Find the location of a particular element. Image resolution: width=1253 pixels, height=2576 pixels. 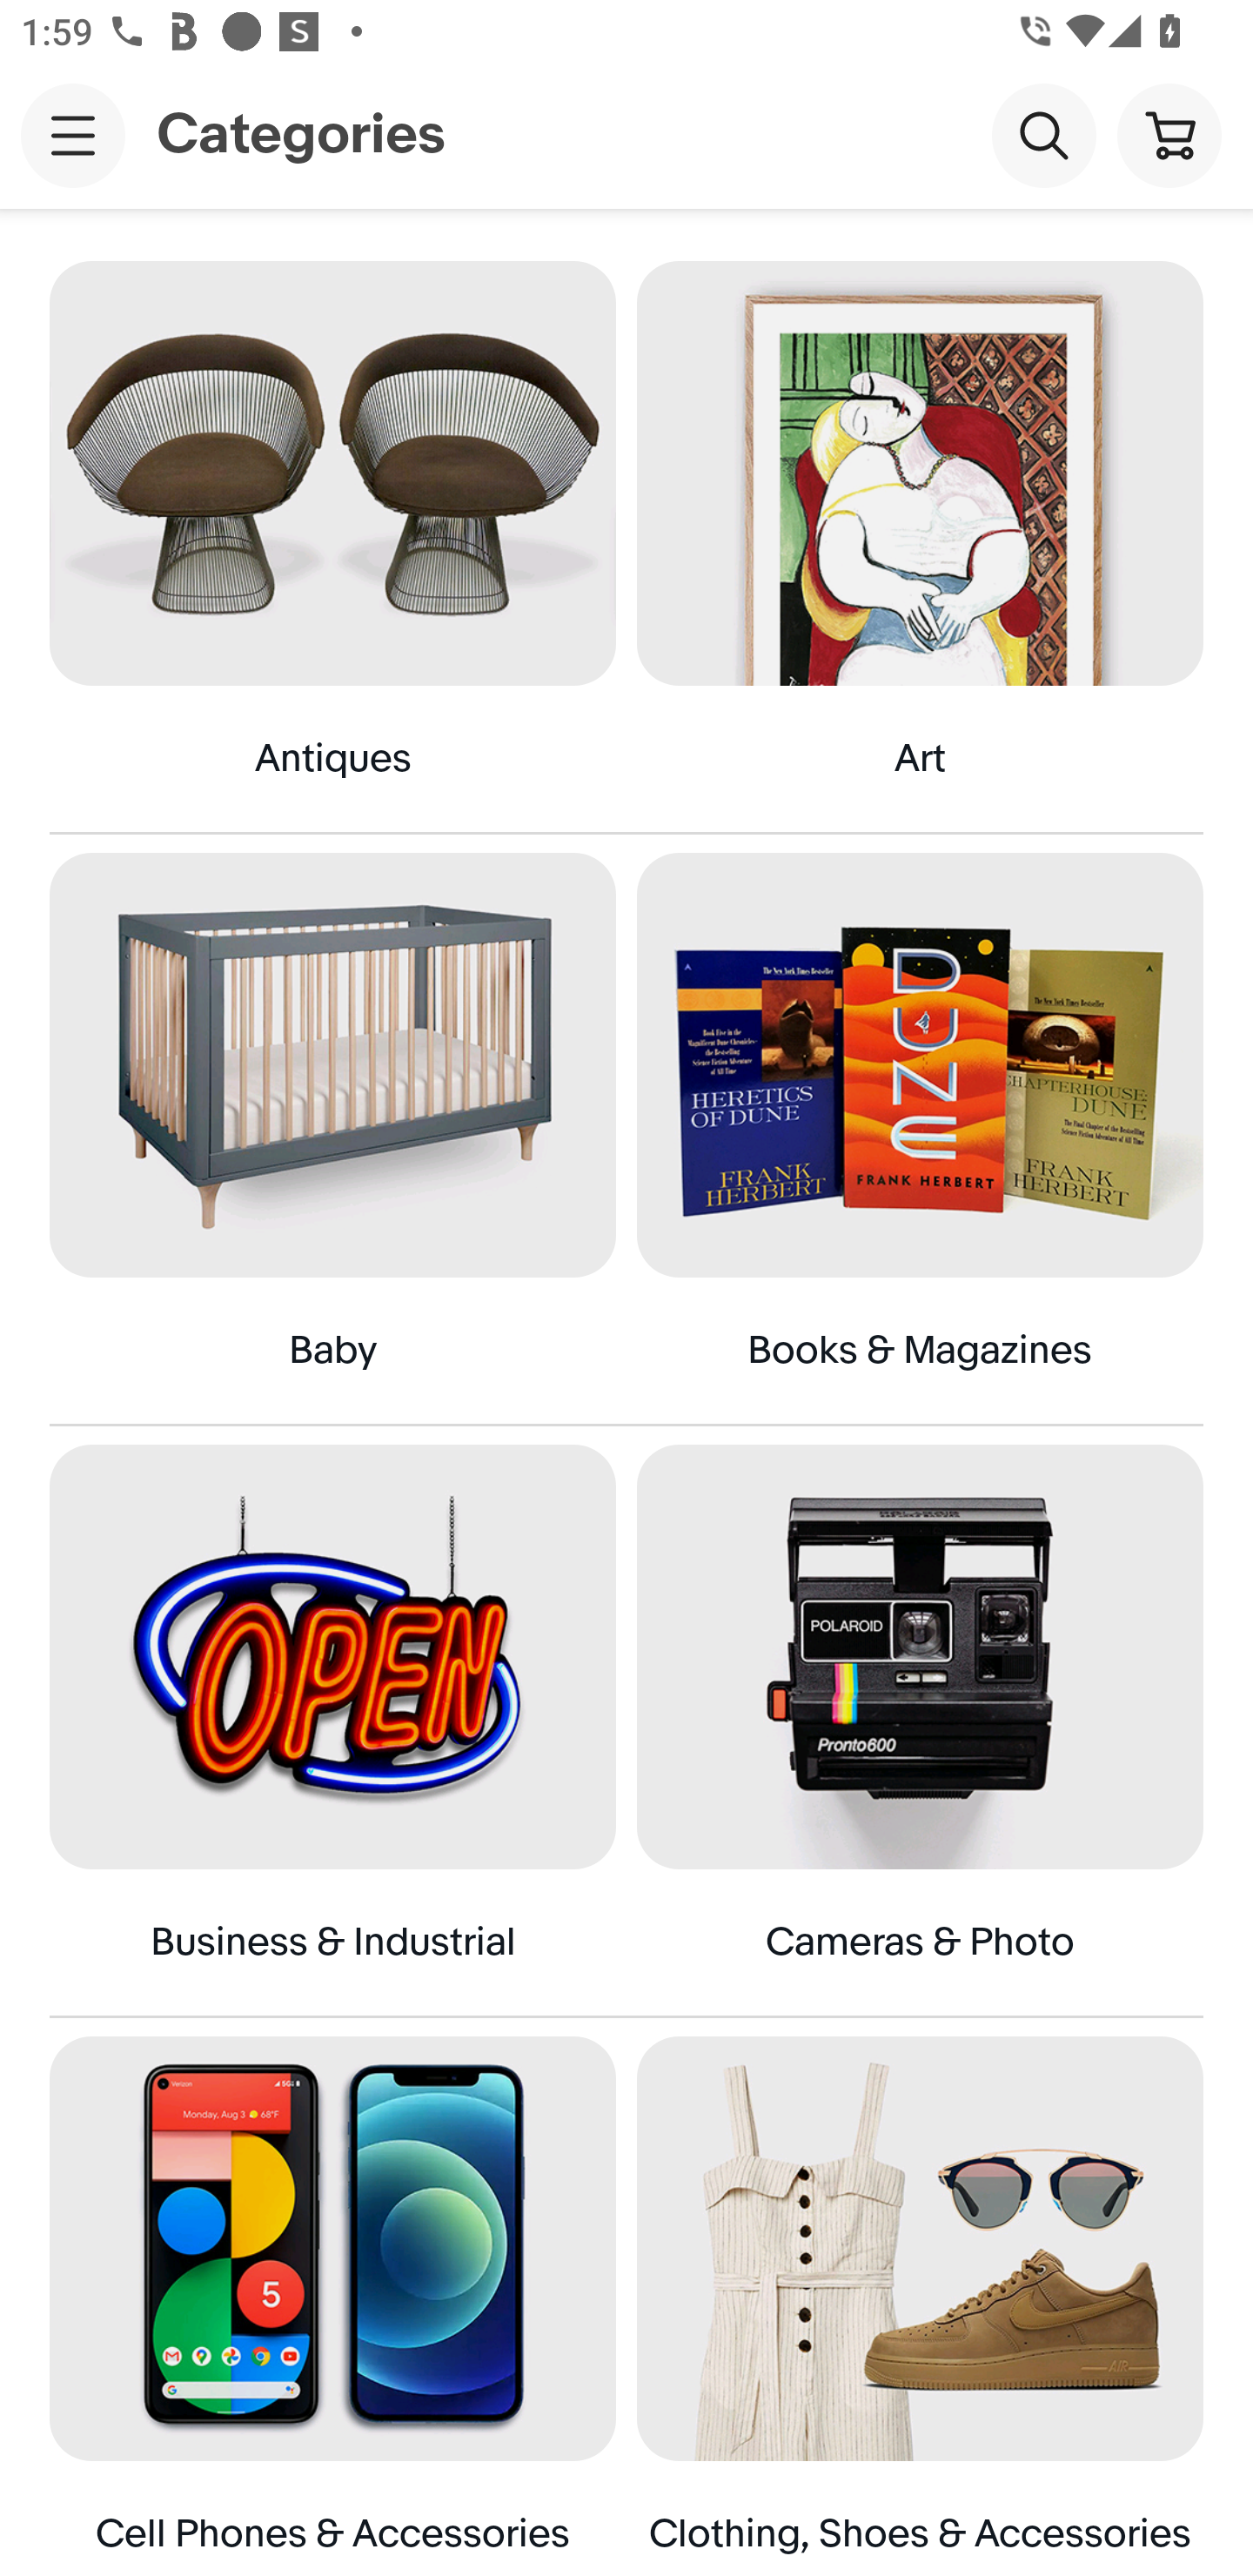

Antiques is located at coordinates (332, 546).